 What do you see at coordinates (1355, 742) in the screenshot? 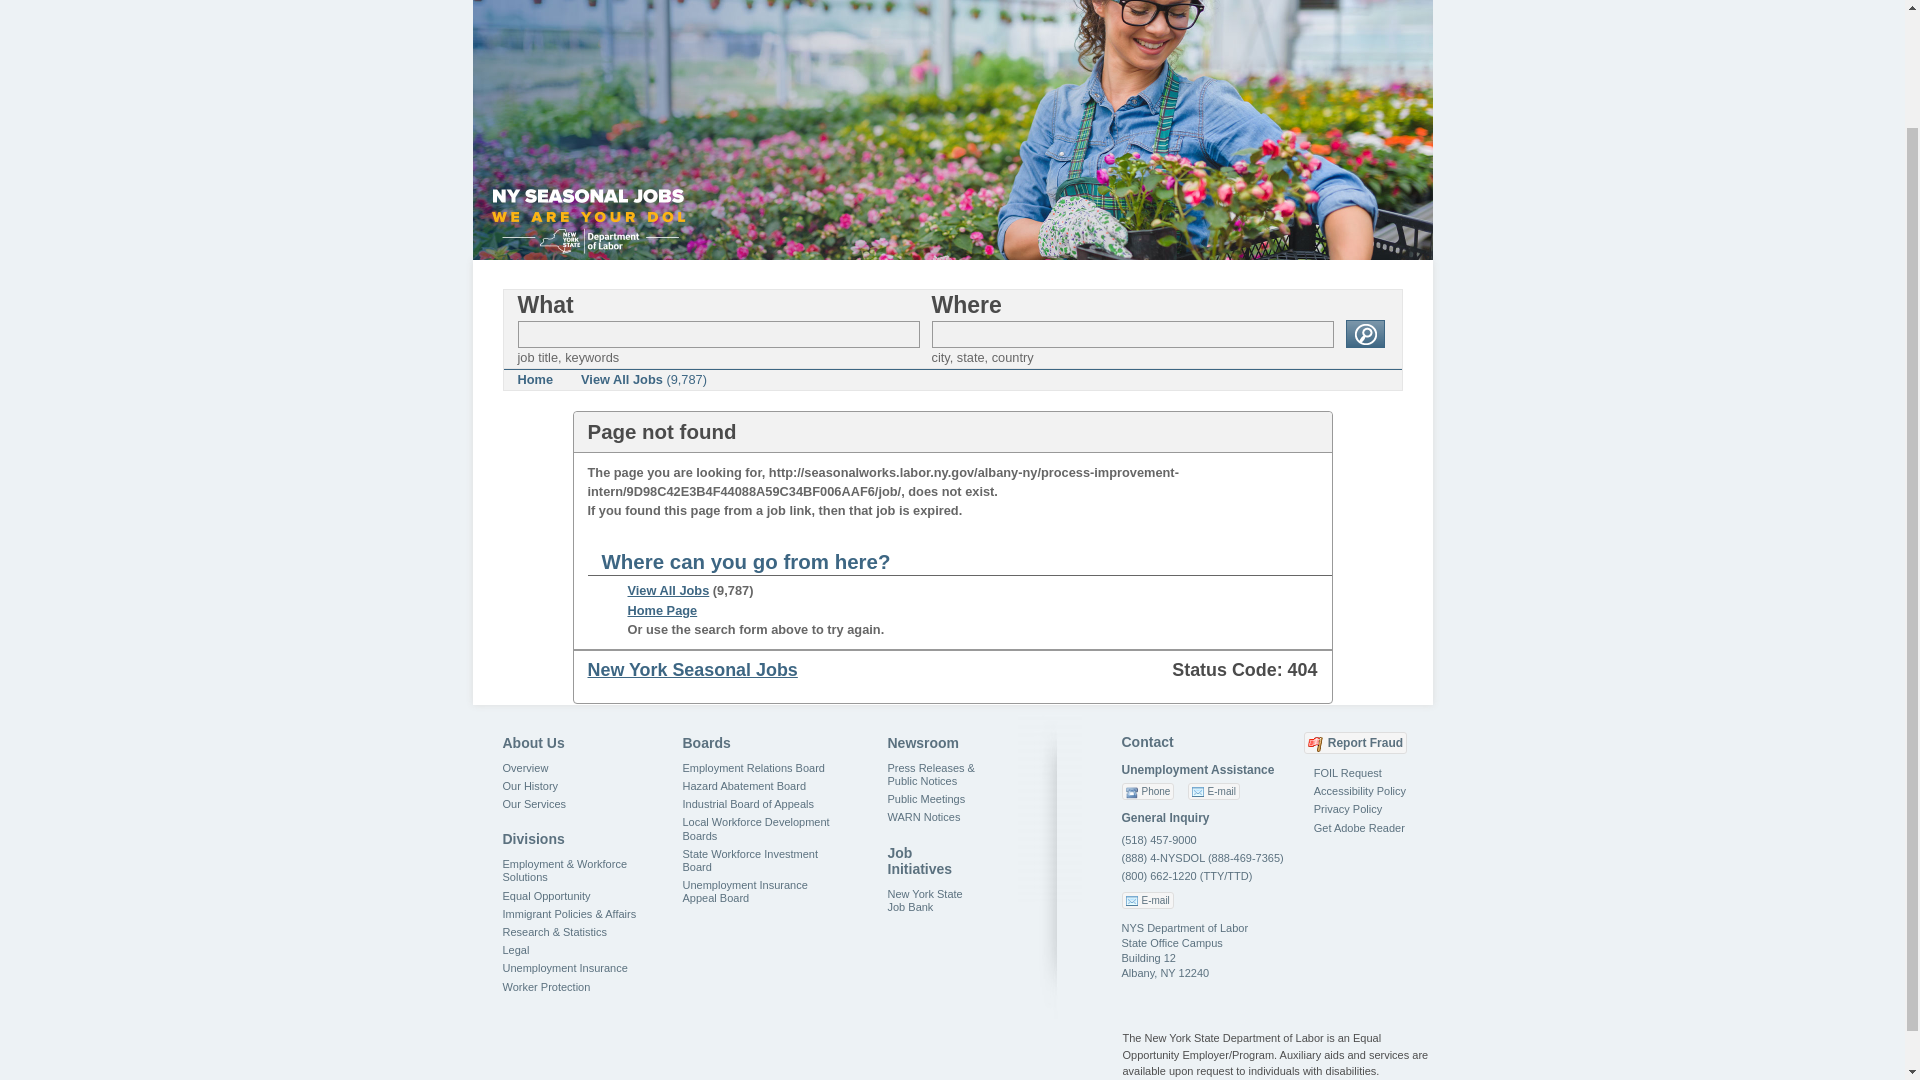
I see `Report Fraud` at bounding box center [1355, 742].